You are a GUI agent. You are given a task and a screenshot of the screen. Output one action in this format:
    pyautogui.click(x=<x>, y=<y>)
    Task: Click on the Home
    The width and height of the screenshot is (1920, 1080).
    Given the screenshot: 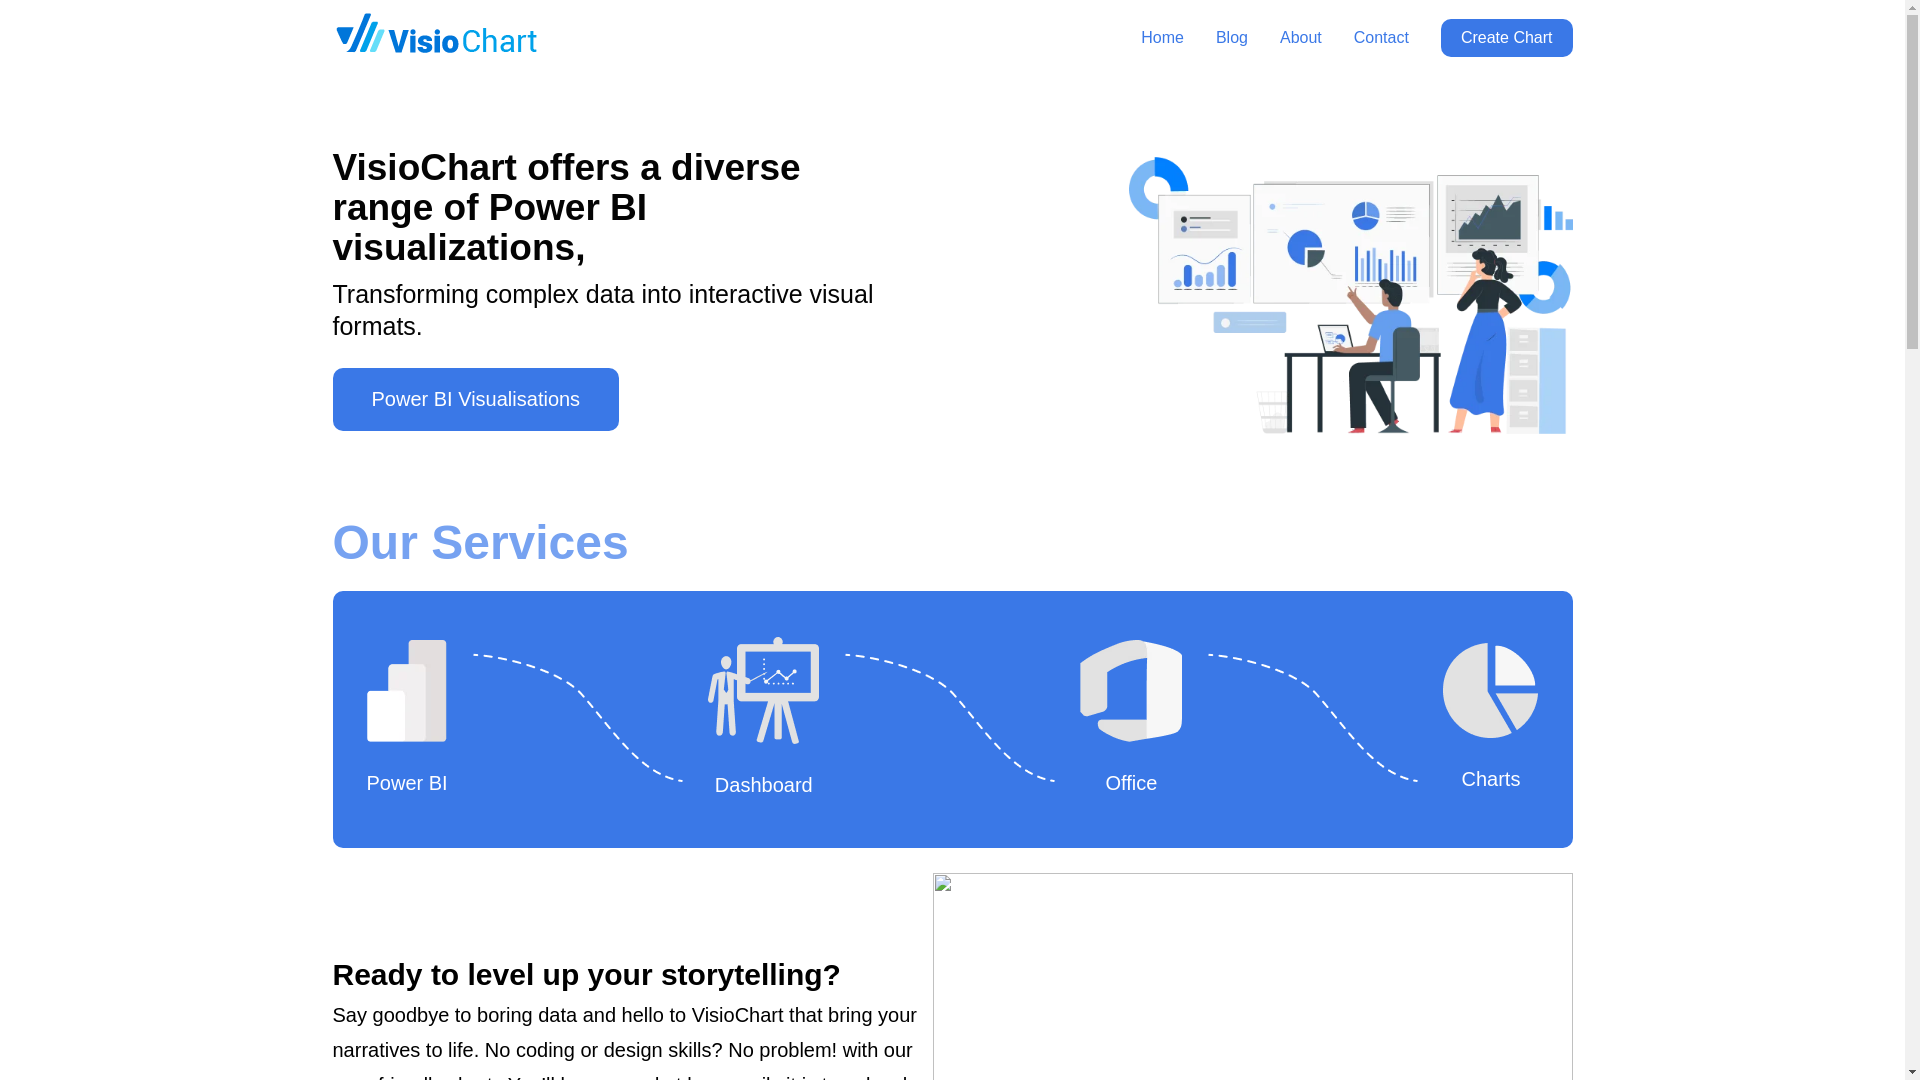 What is the action you would take?
    pyautogui.click(x=1162, y=38)
    